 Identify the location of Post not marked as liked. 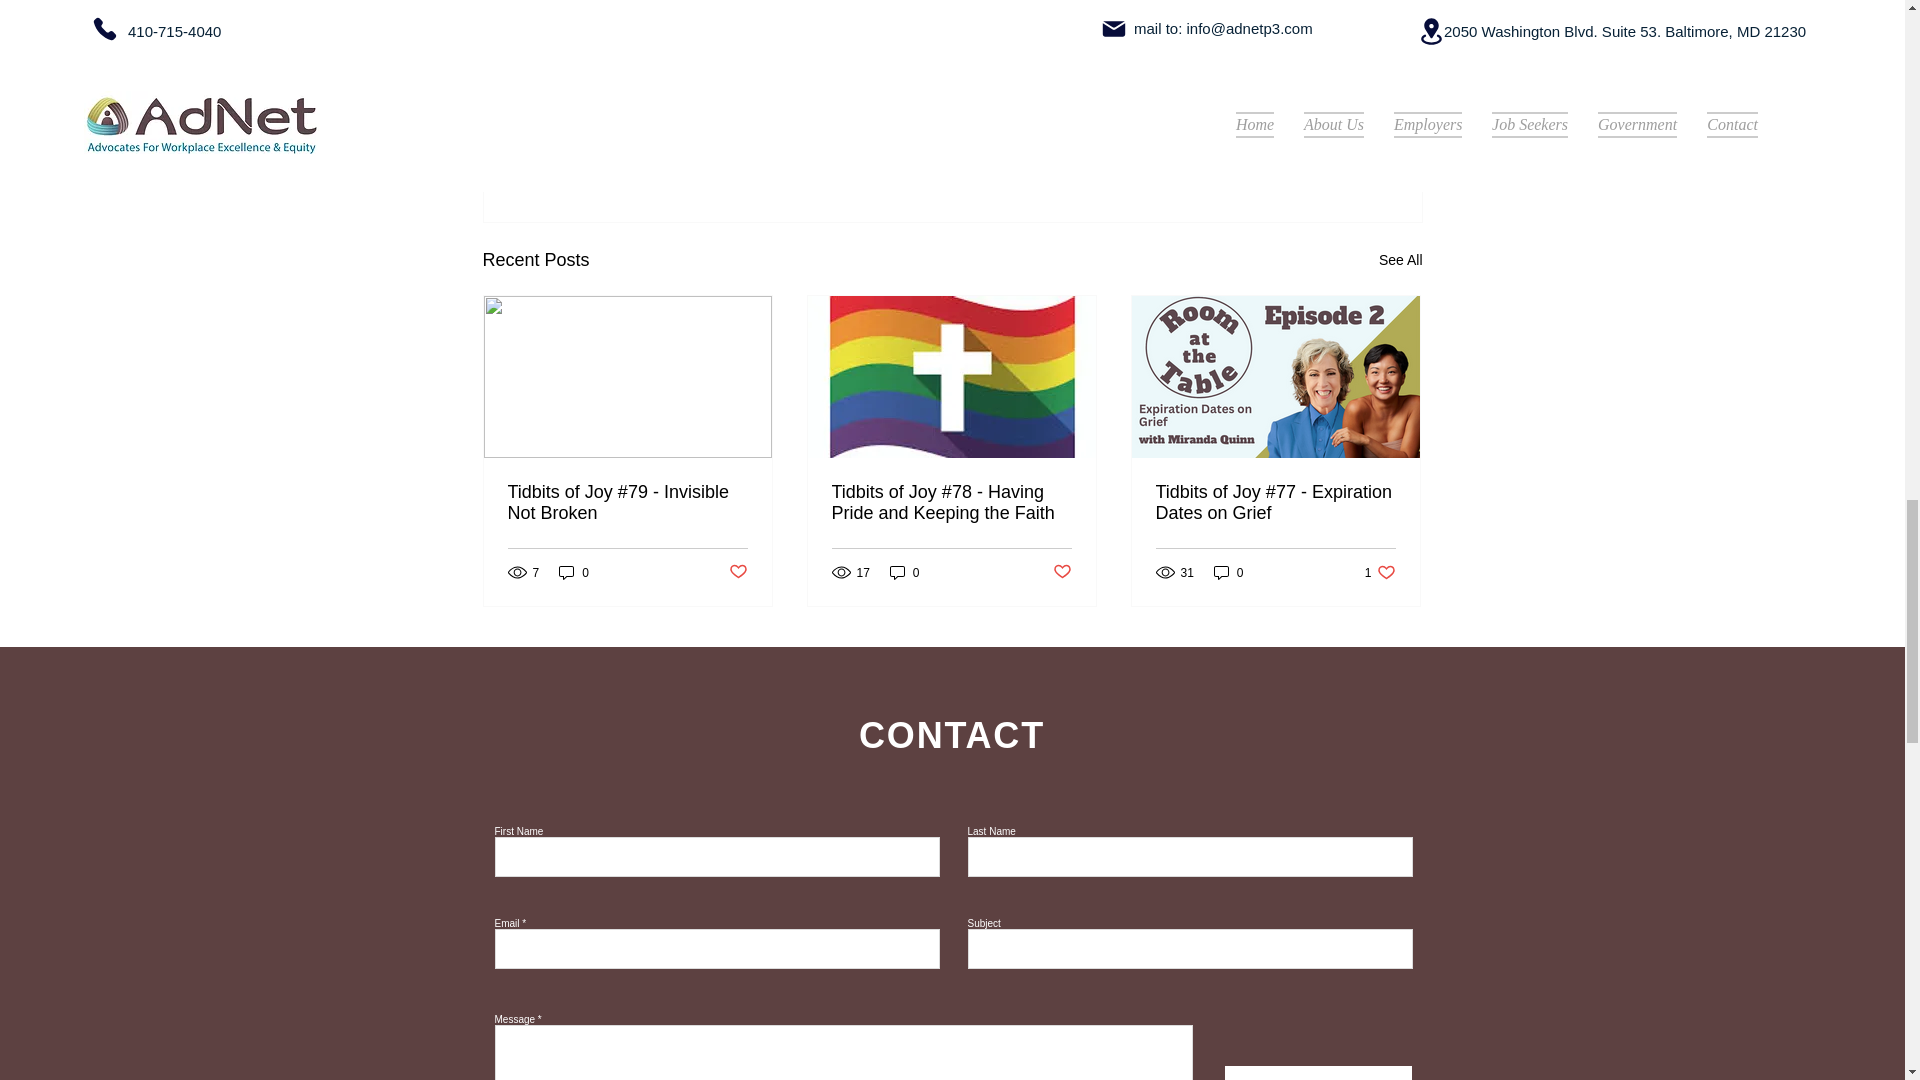
(1380, 572).